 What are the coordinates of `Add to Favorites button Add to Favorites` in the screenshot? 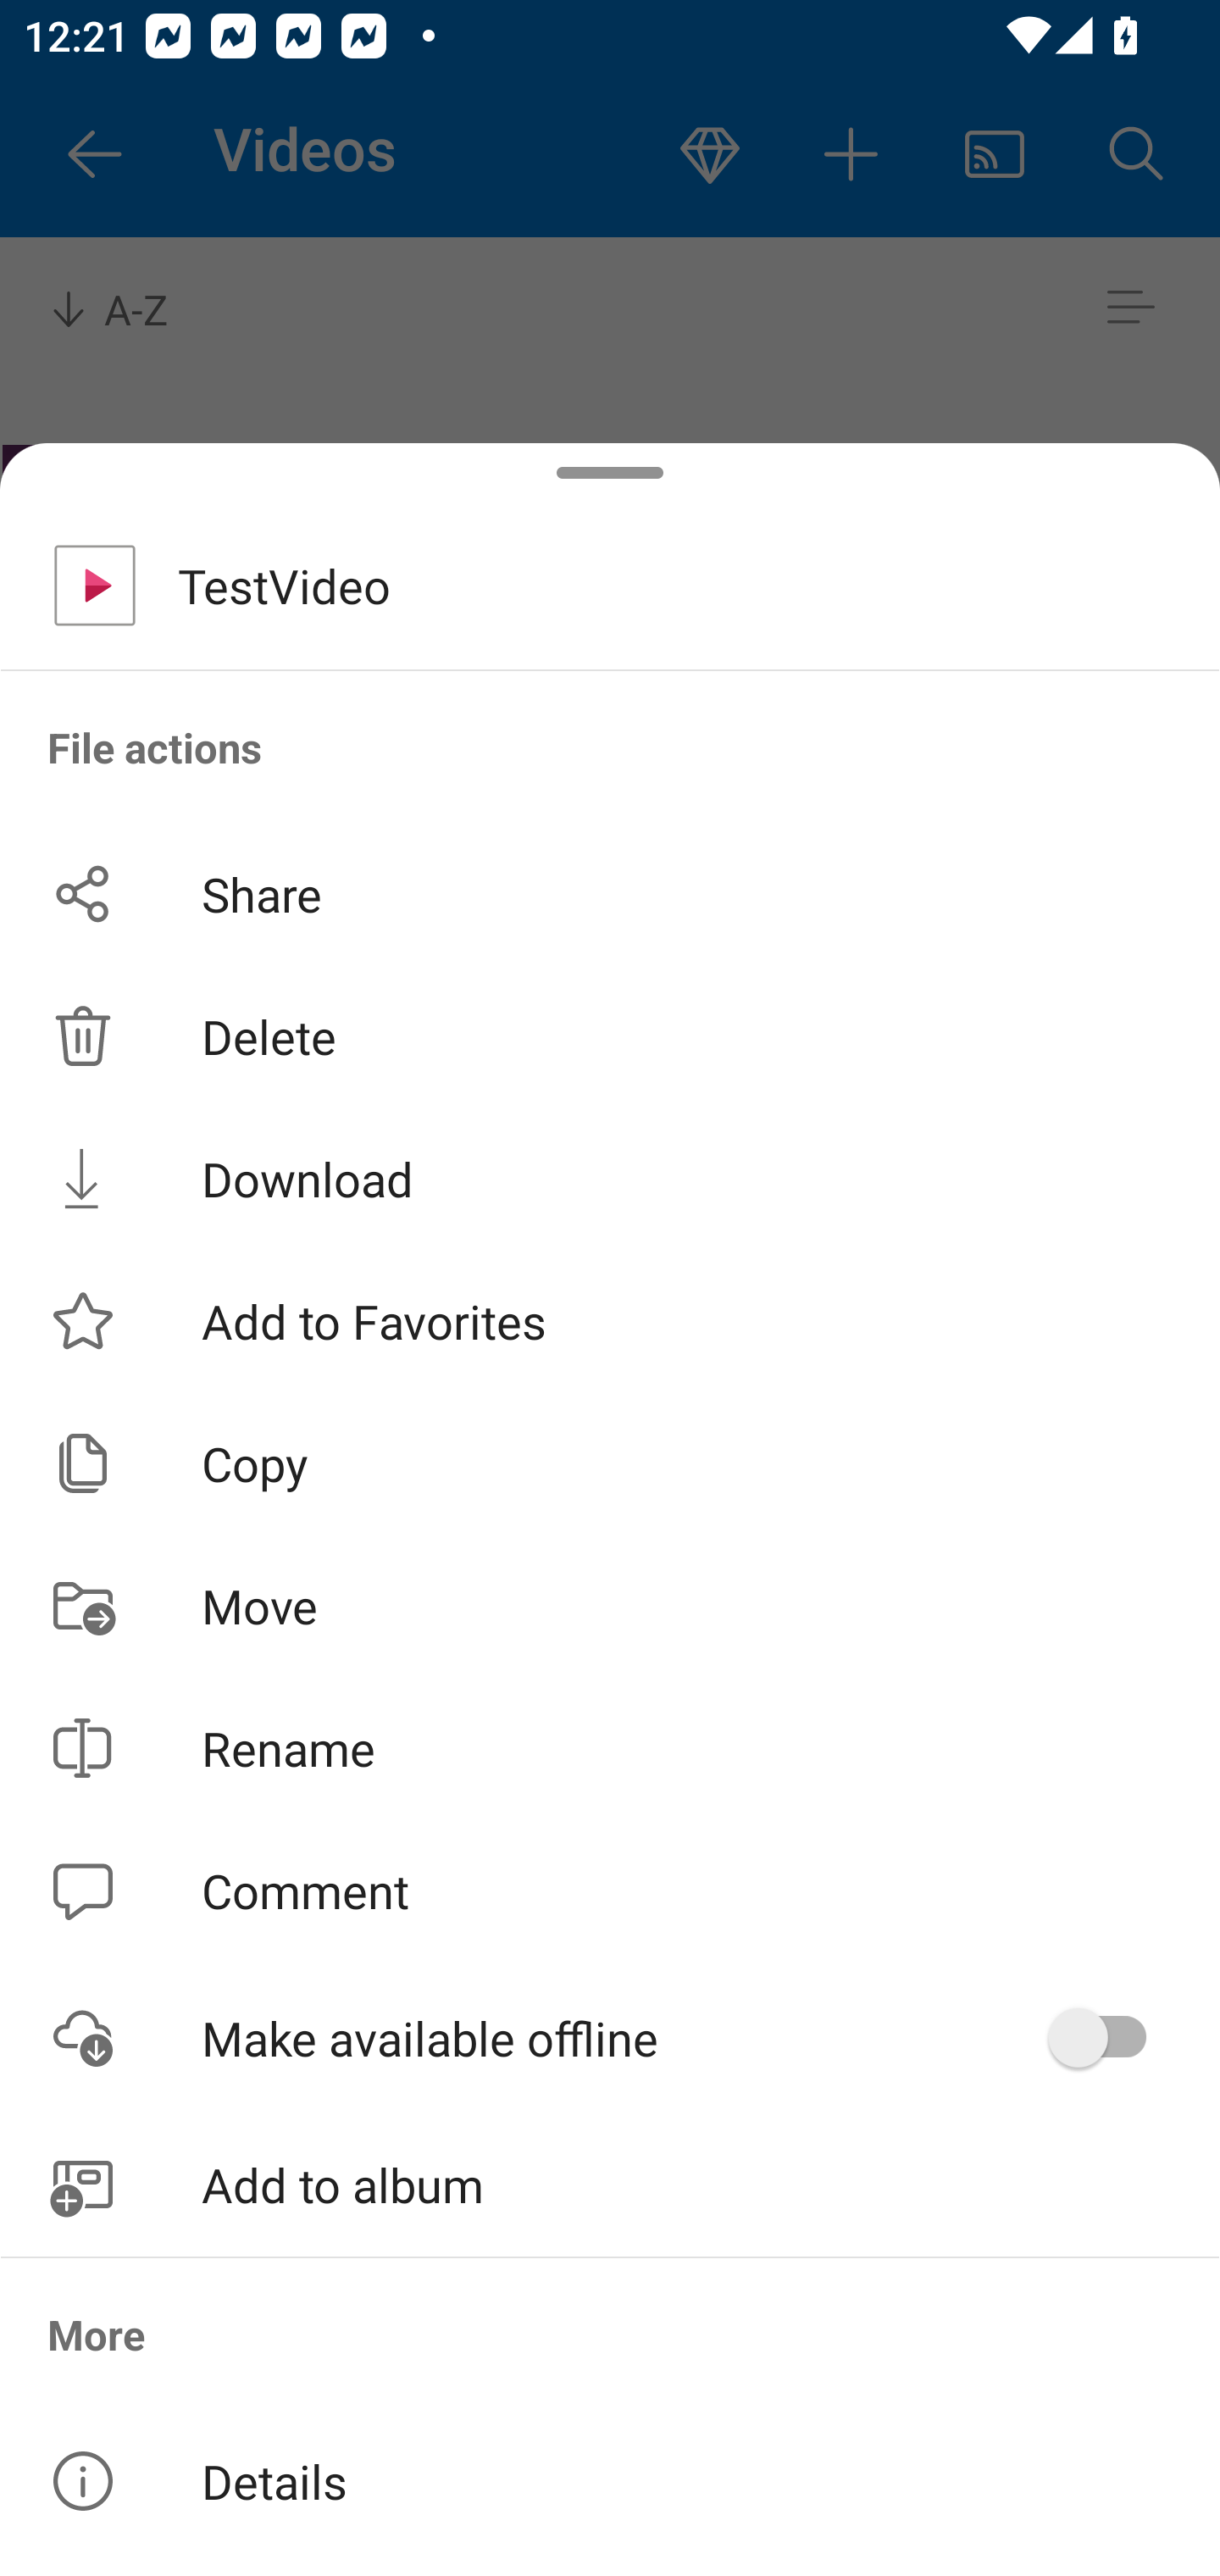 It's located at (610, 1320).